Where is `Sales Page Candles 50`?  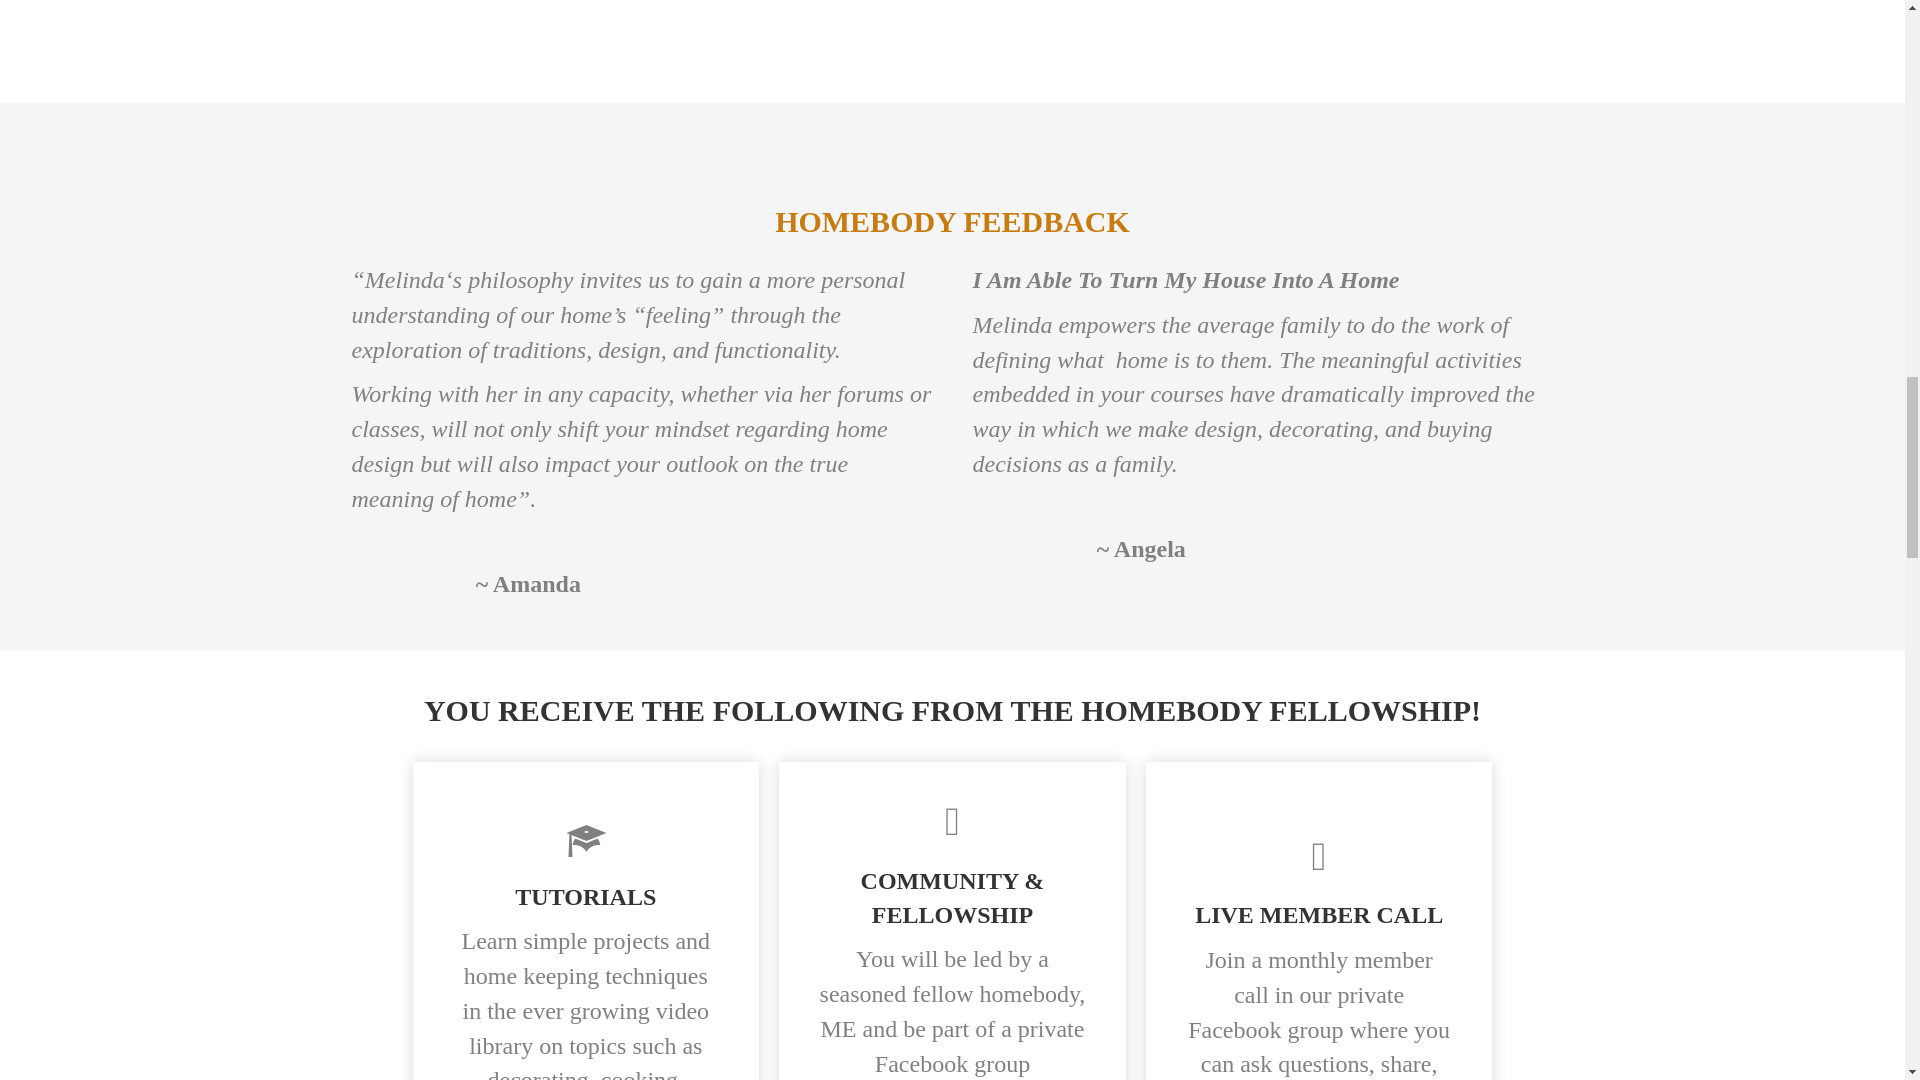 Sales Page Candles 50 is located at coordinates (952, 42).